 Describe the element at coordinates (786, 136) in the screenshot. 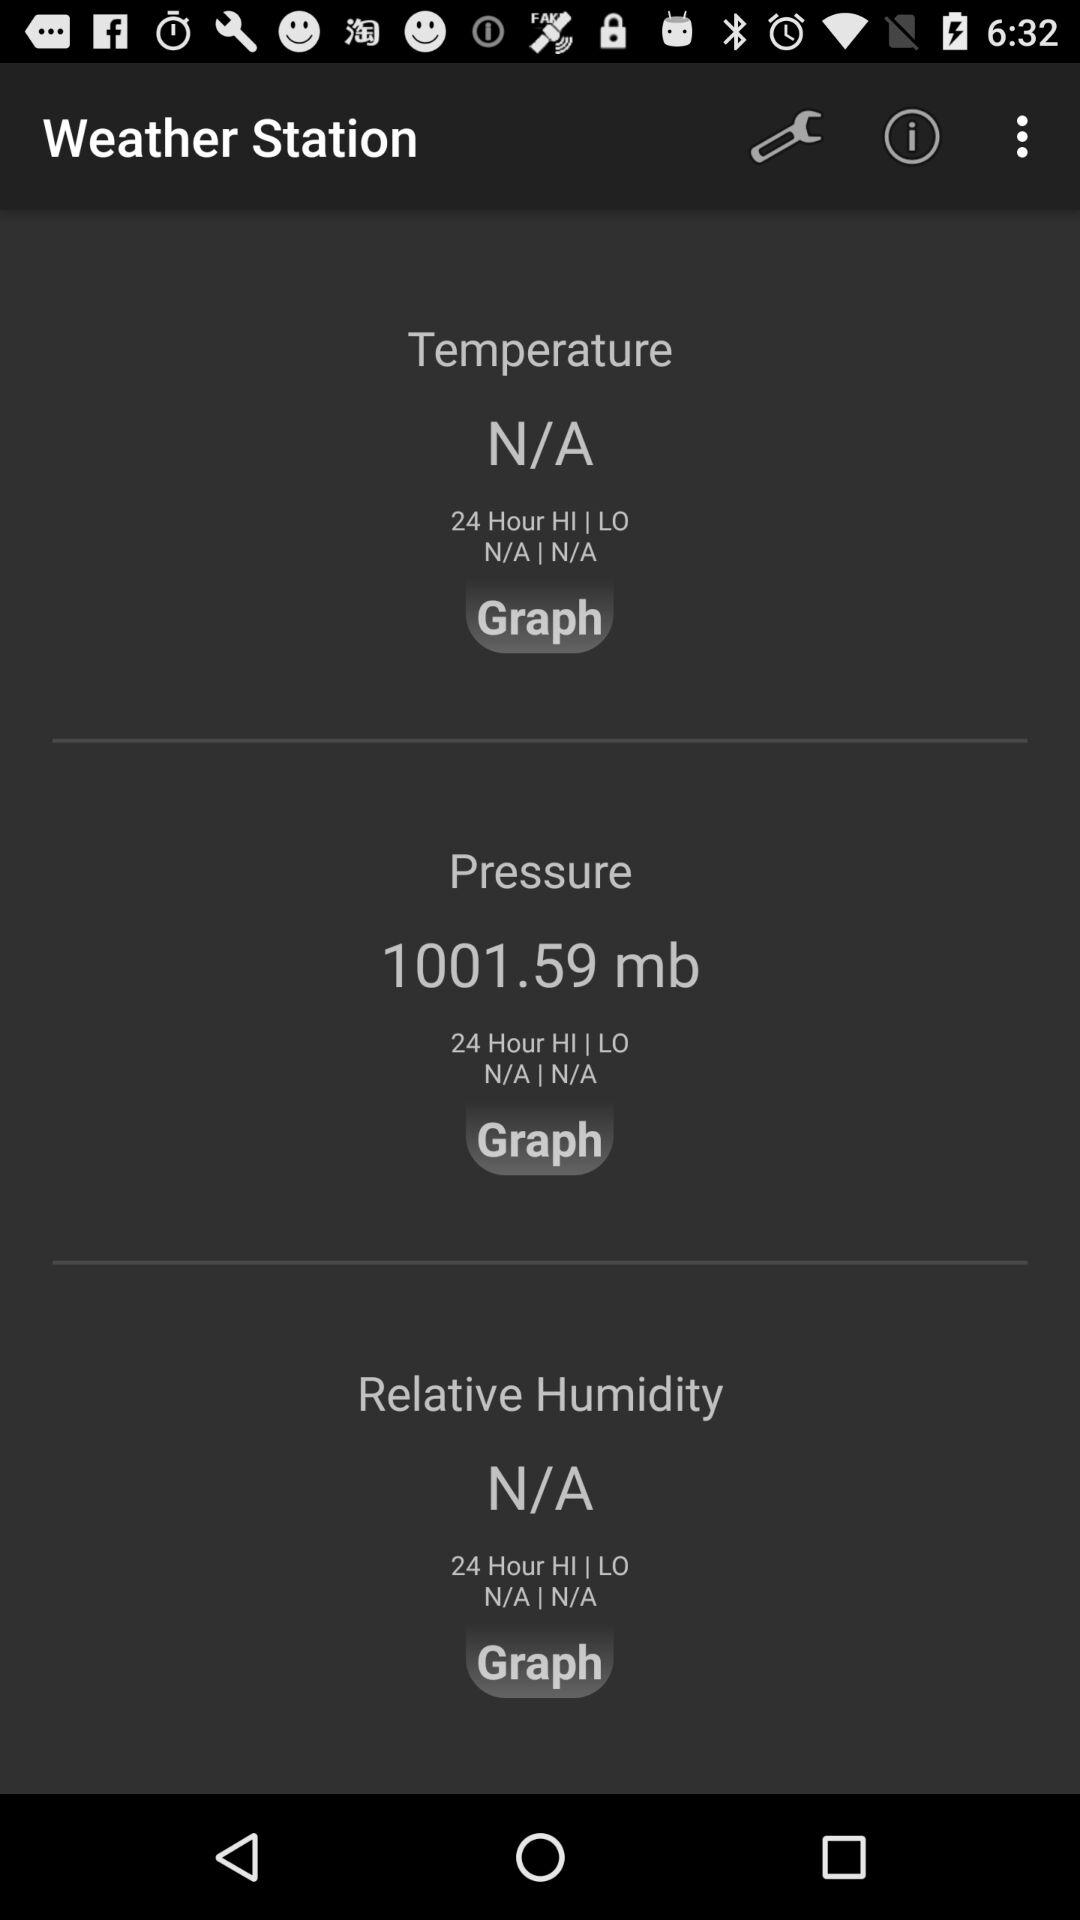

I see `turn off the item to the right of weather station icon` at that location.